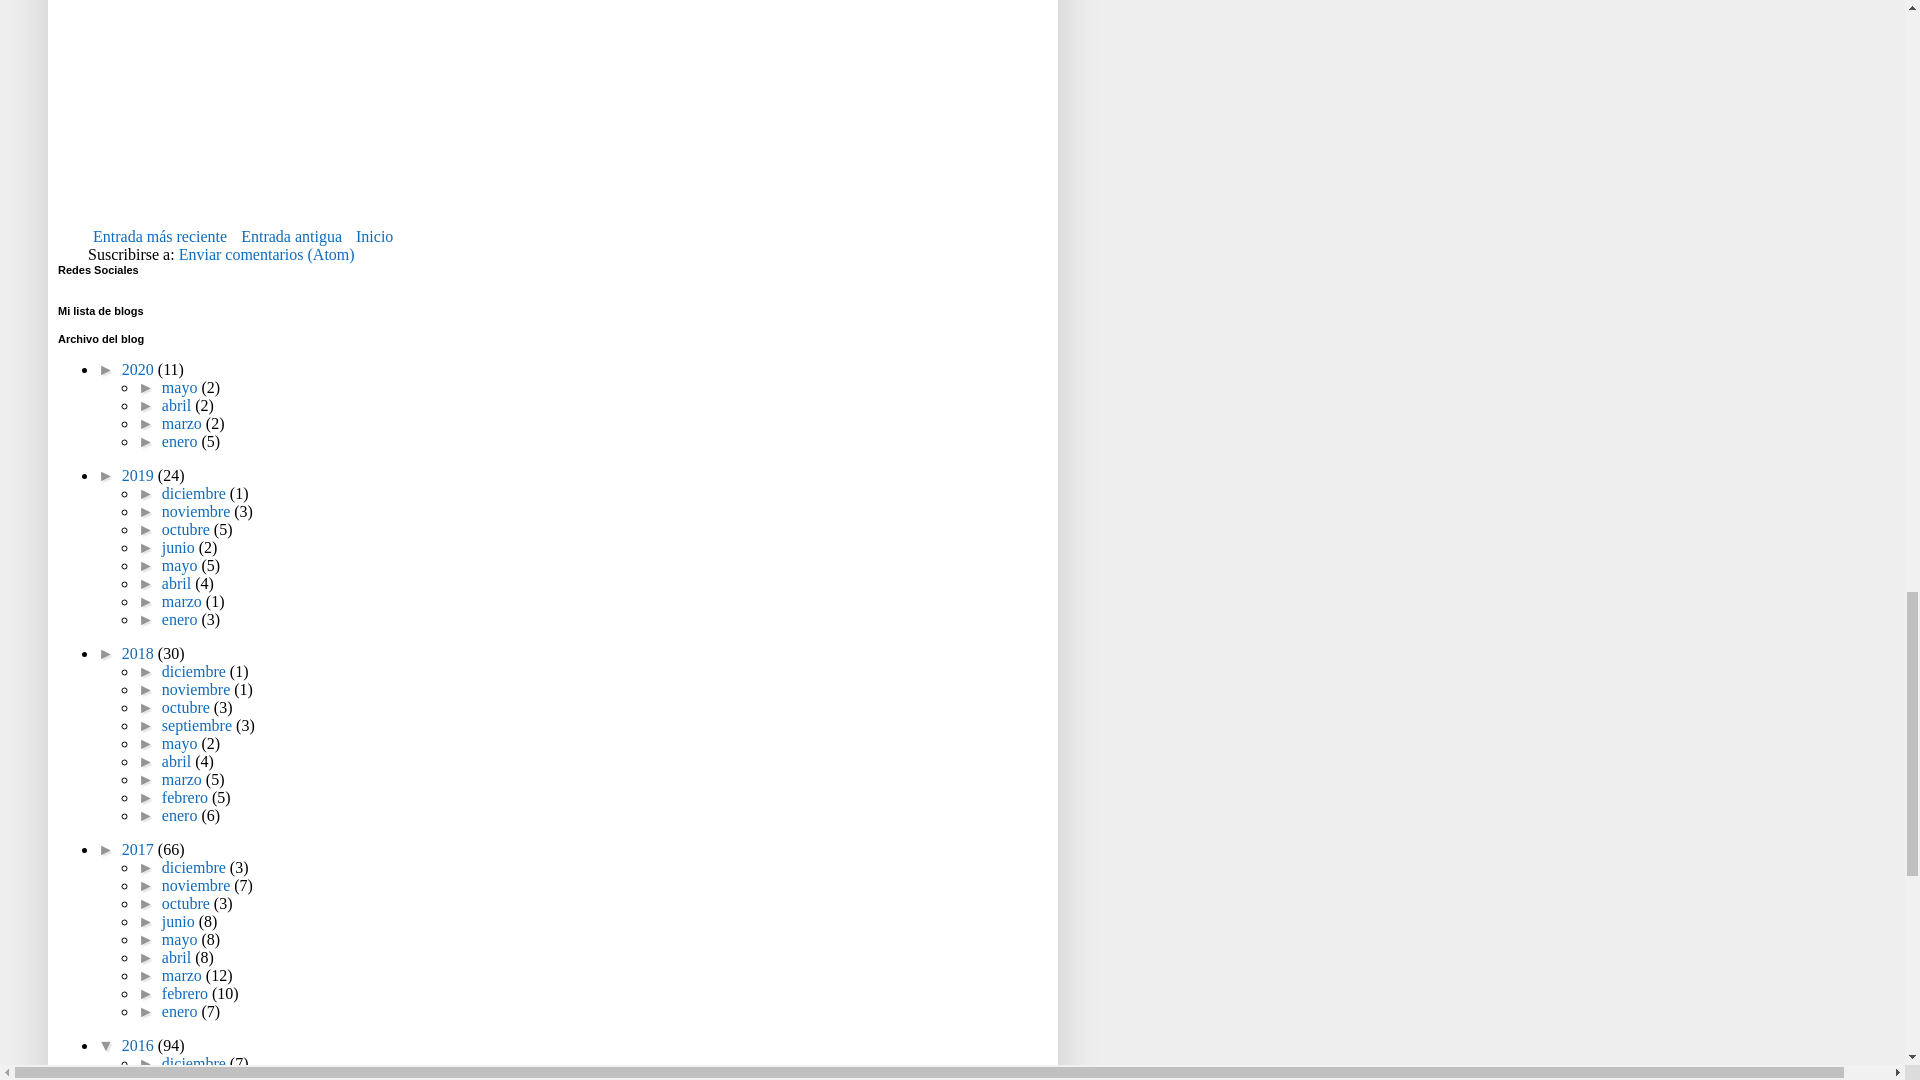 The width and height of the screenshot is (1920, 1080). What do you see at coordinates (178, 405) in the screenshot?
I see `abril` at bounding box center [178, 405].